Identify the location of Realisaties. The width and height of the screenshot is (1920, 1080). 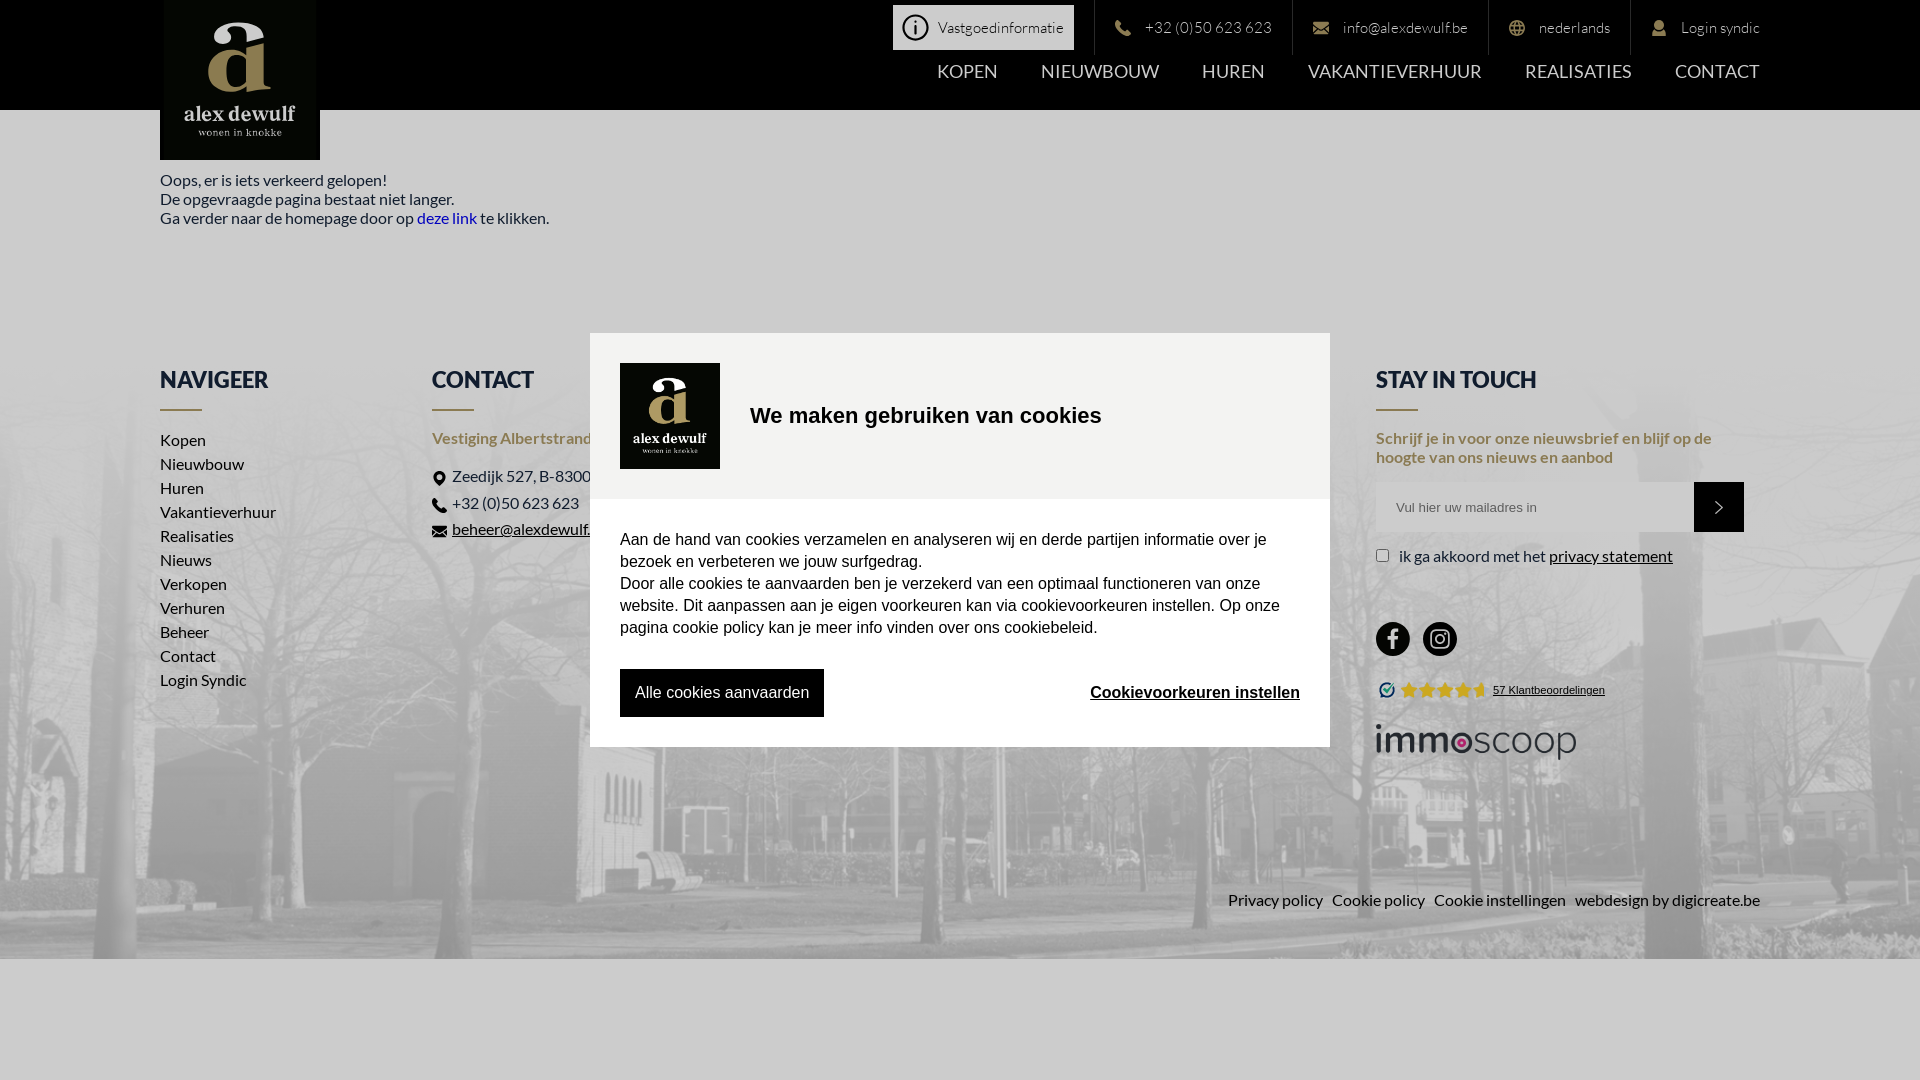
(197, 536).